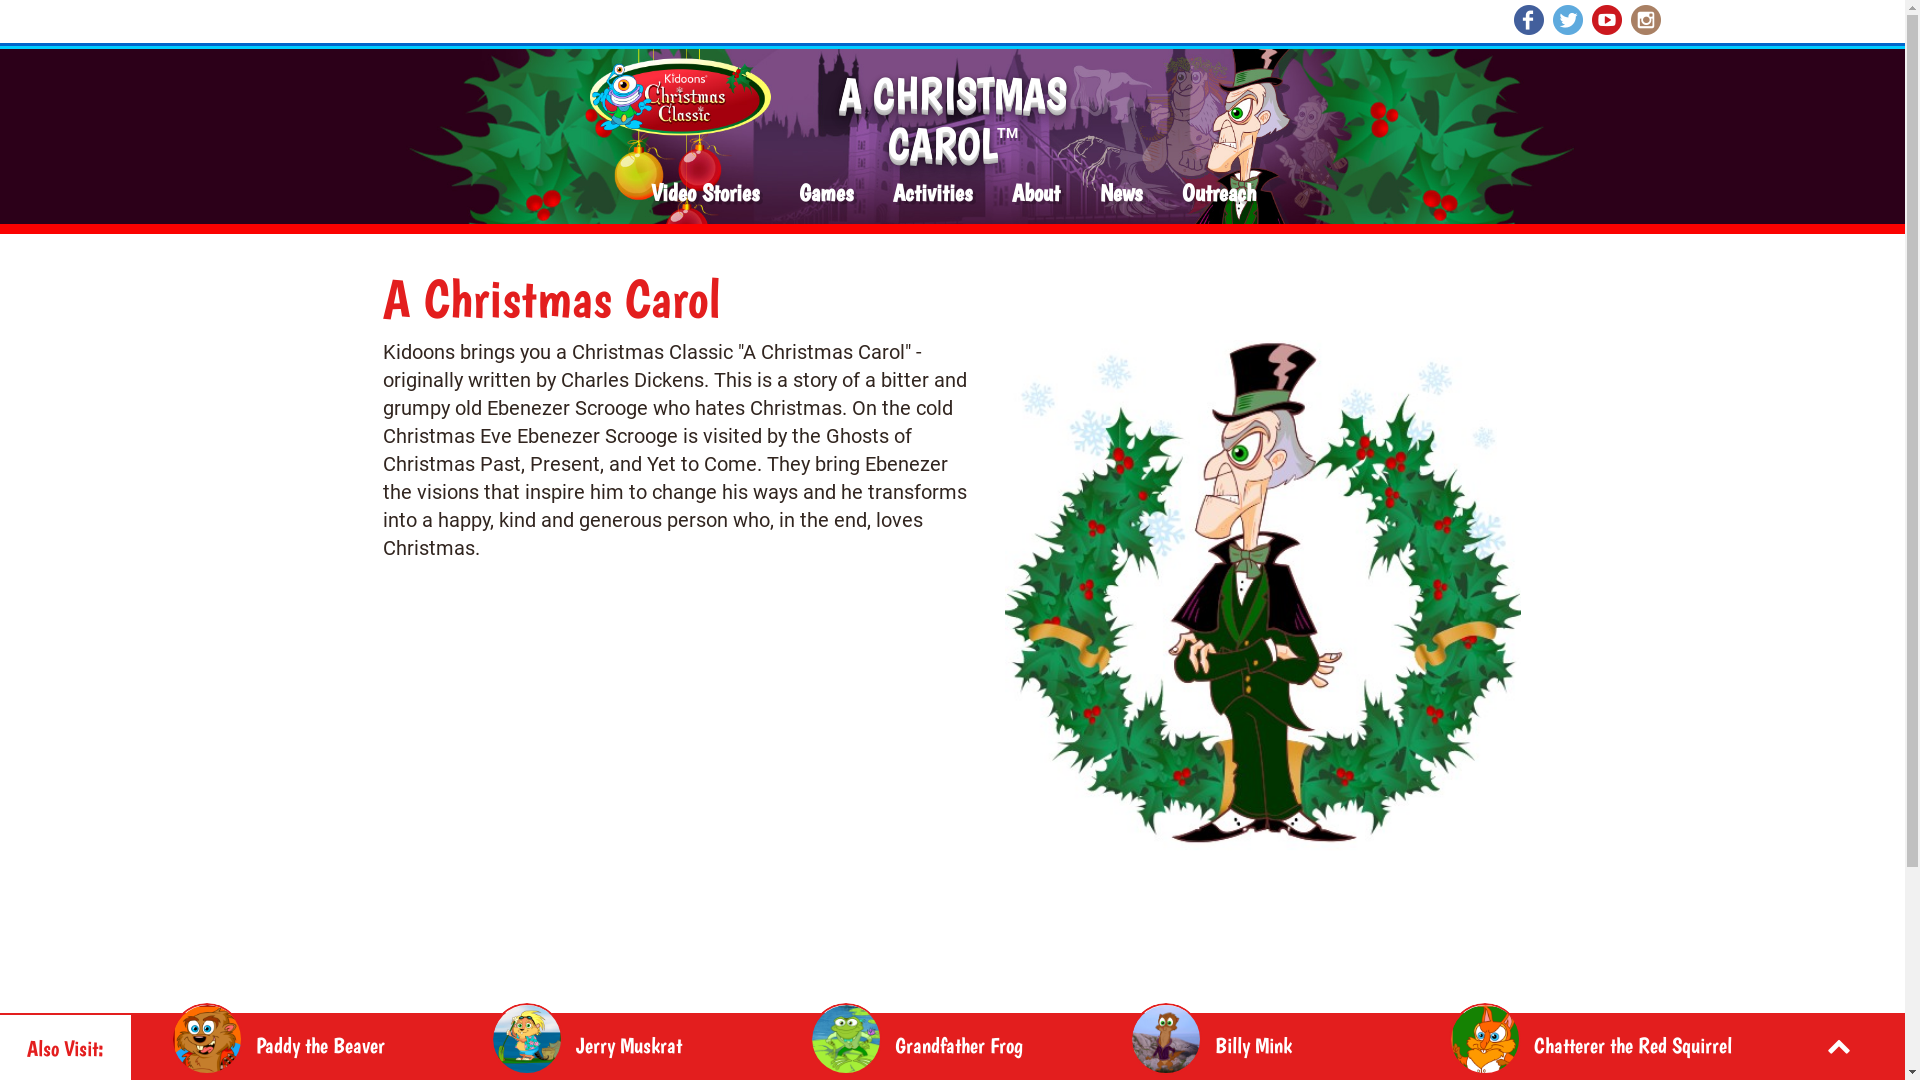 This screenshot has height=1080, width=1920. I want to click on Video Stories, so click(705, 194).